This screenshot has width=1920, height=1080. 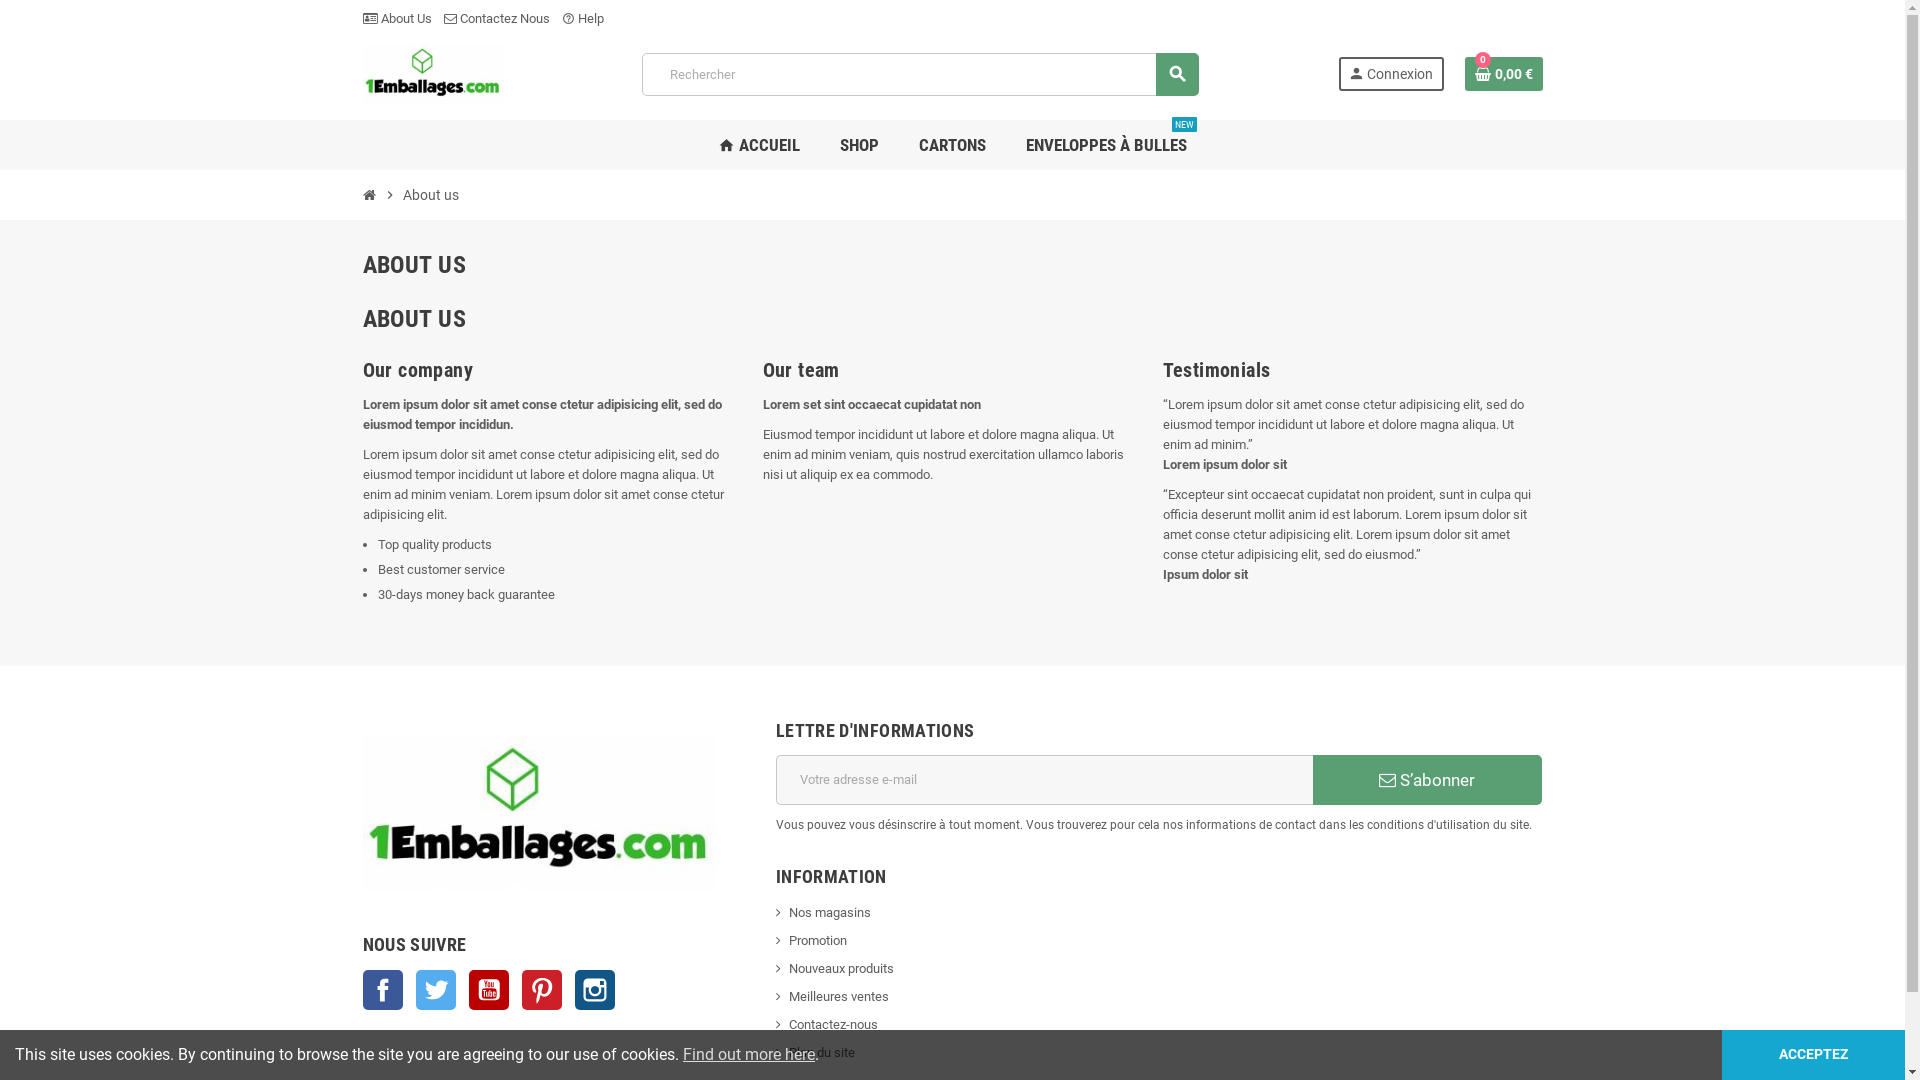 What do you see at coordinates (759, 145) in the screenshot?
I see `home ACCUEIL` at bounding box center [759, 145].